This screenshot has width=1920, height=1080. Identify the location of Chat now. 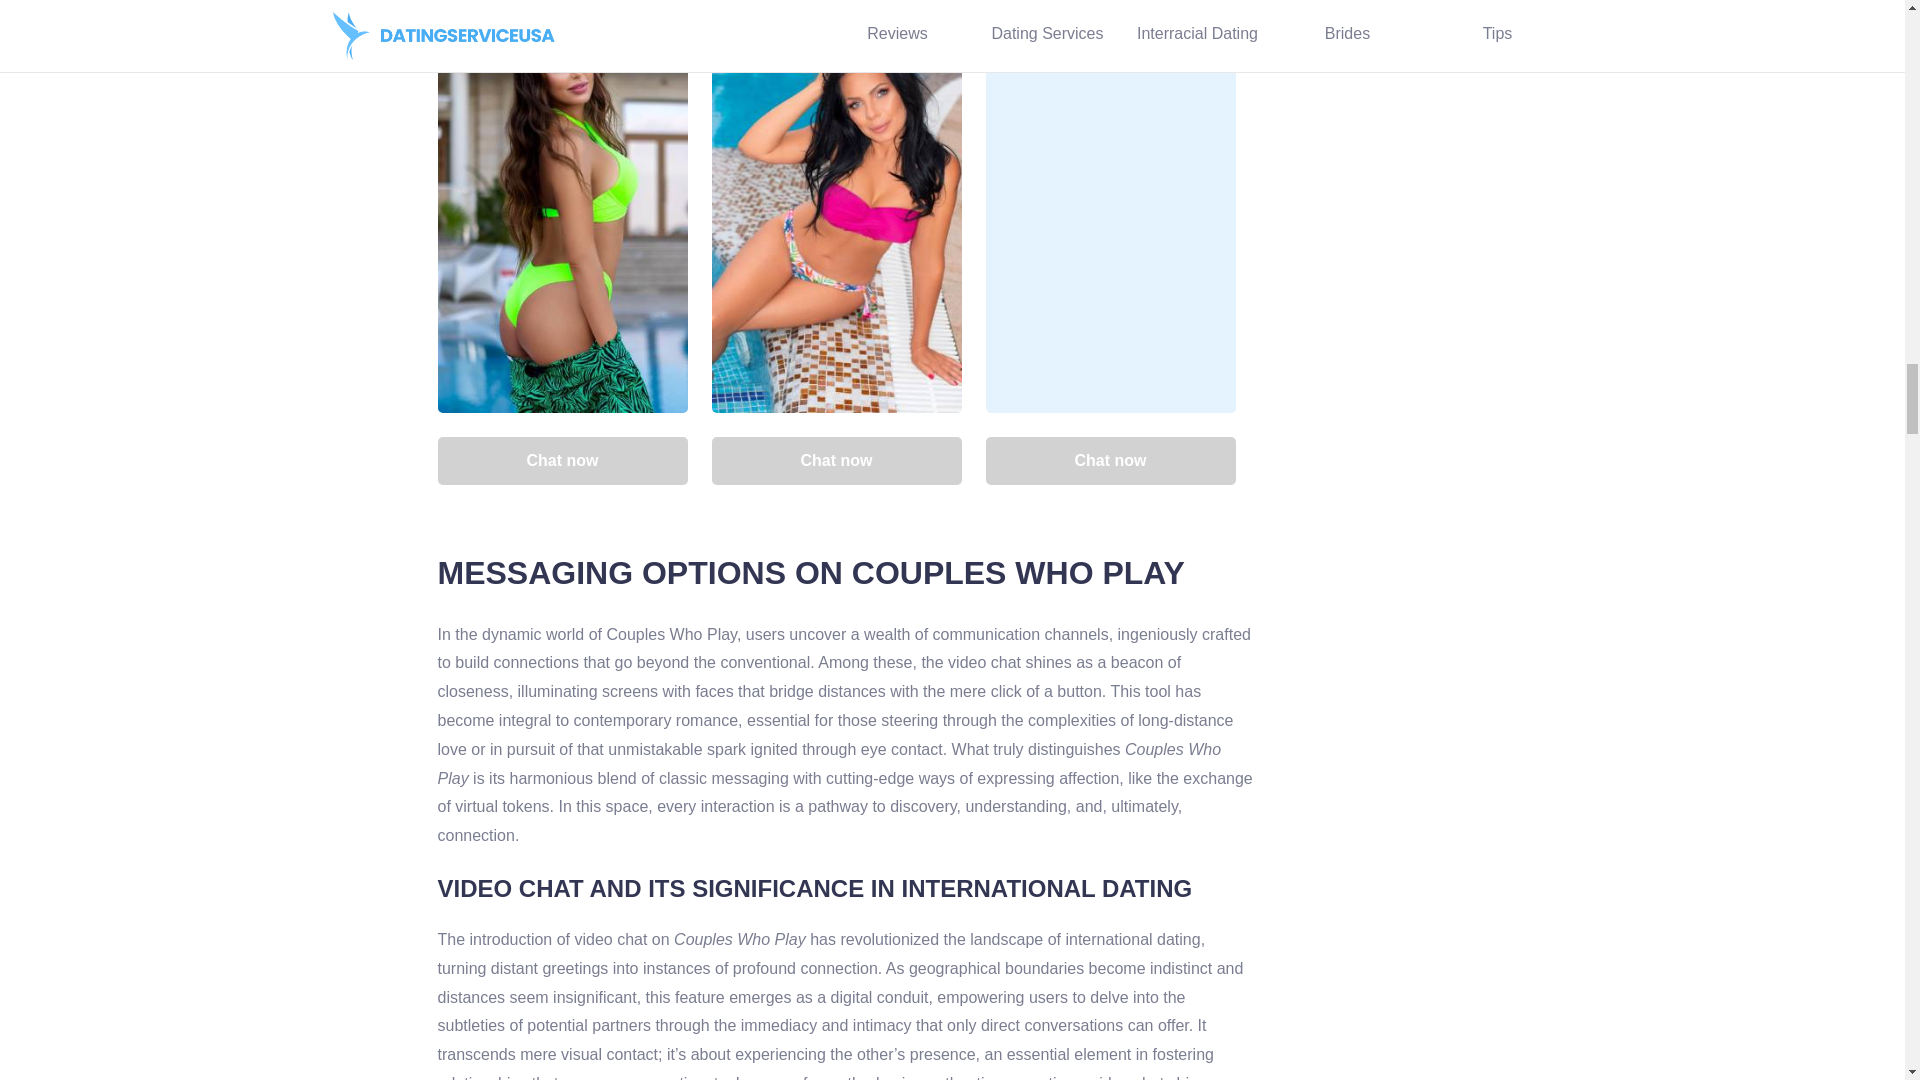
(1111, 460).